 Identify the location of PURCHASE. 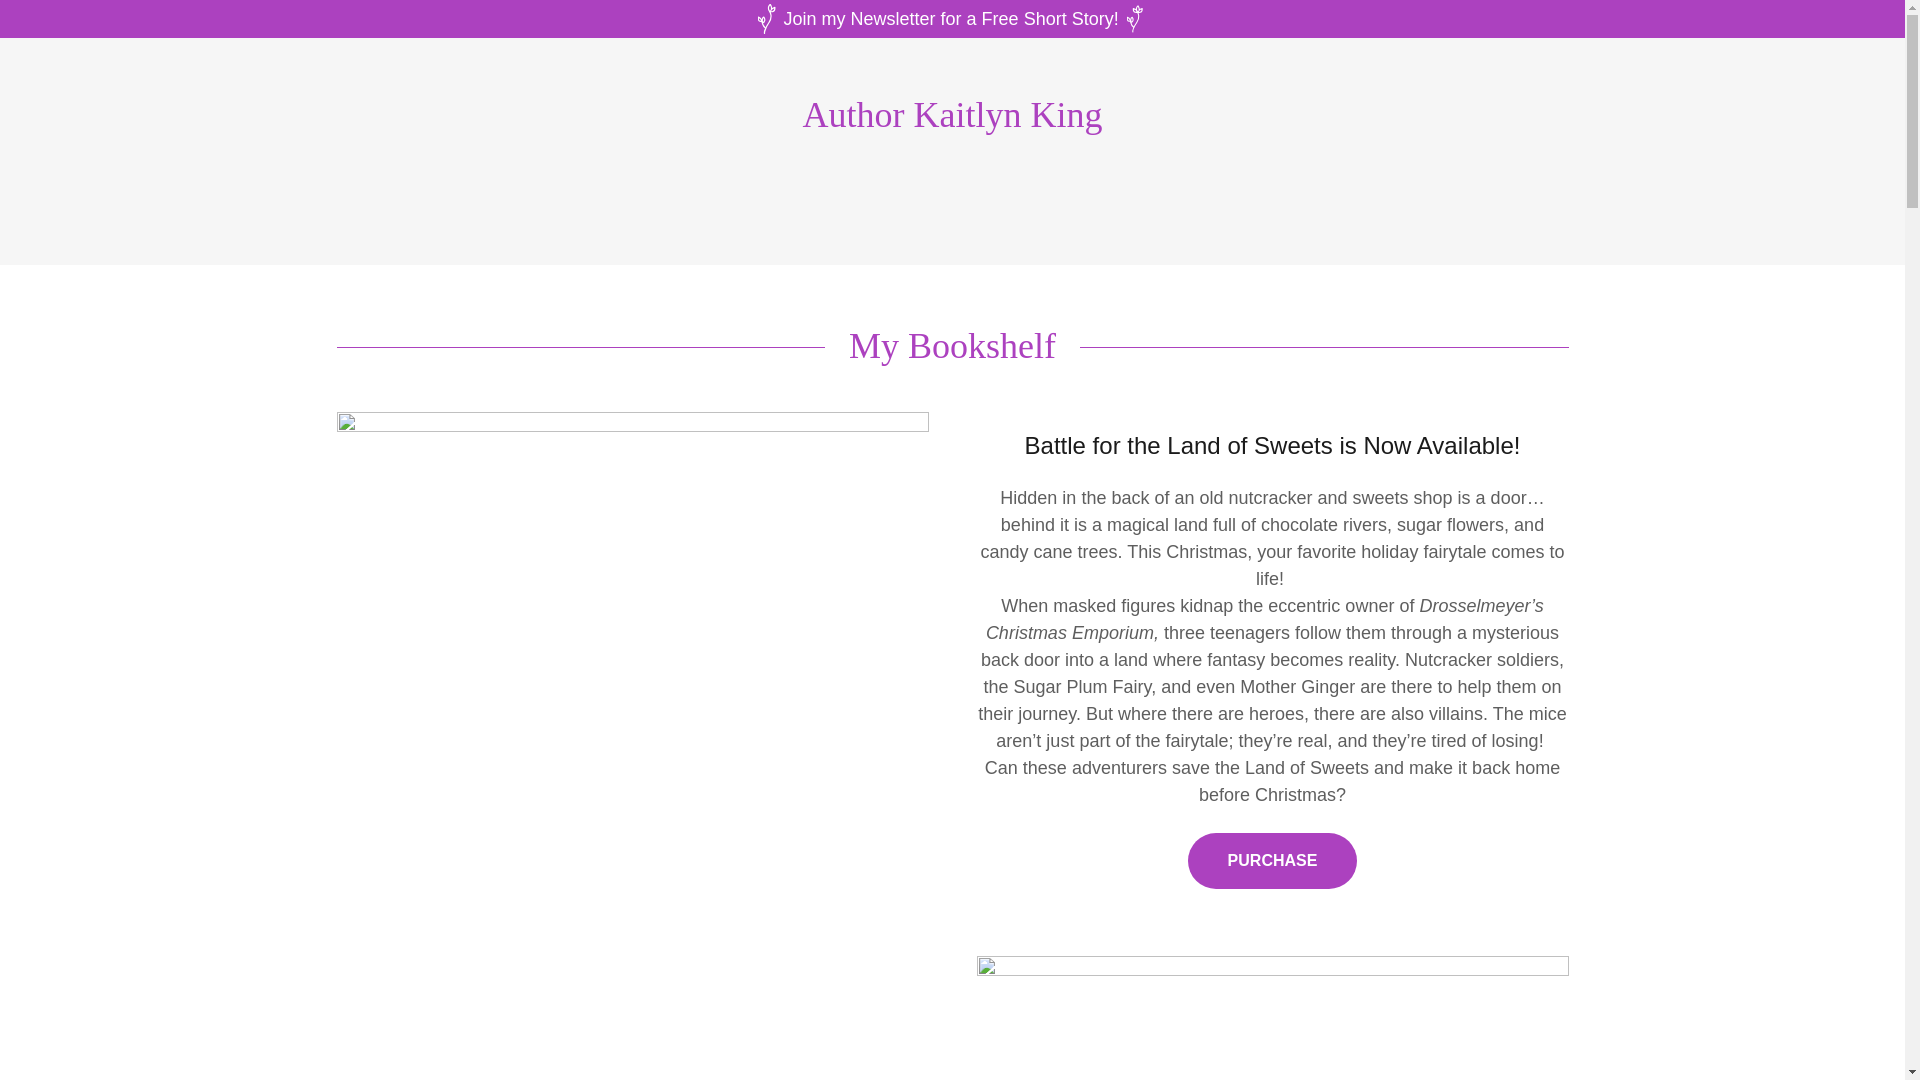
(1272, 860).